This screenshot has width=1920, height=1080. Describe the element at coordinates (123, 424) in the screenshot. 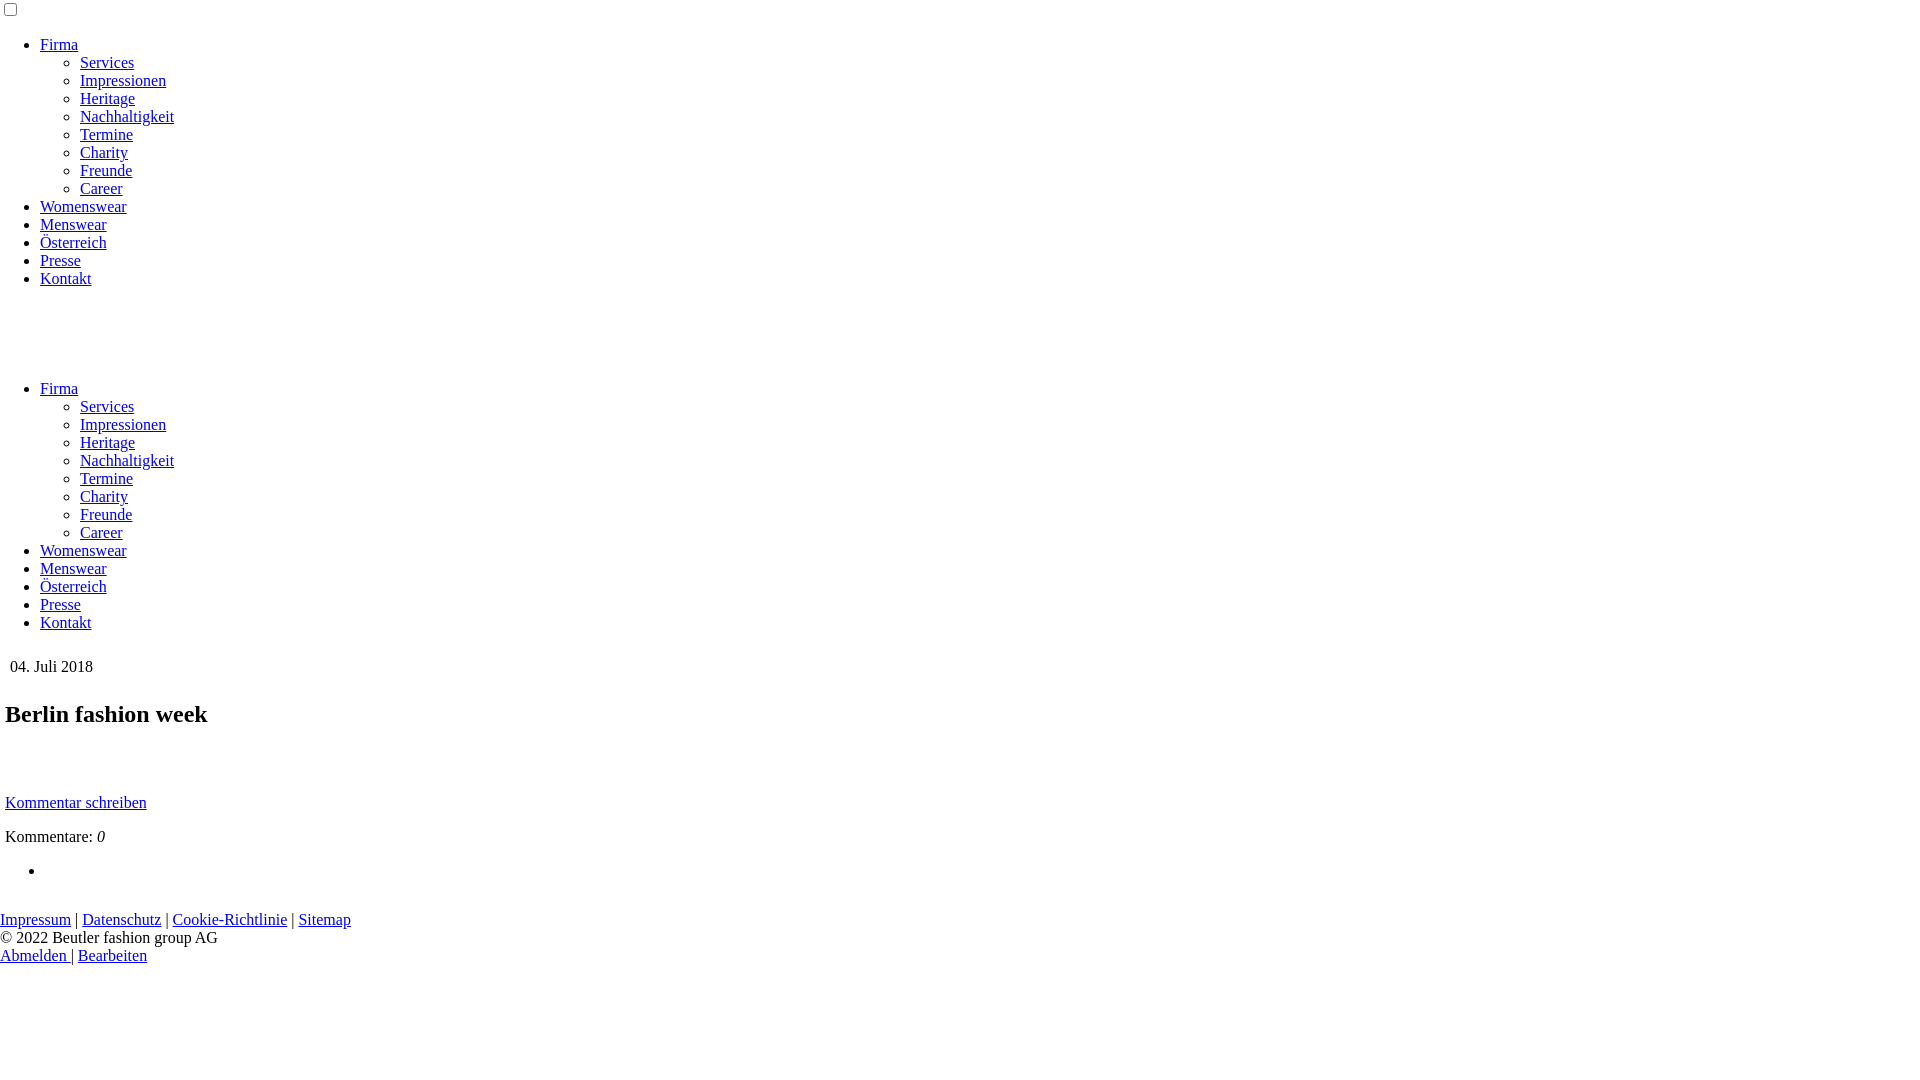

I see `Impressionen` at that location.